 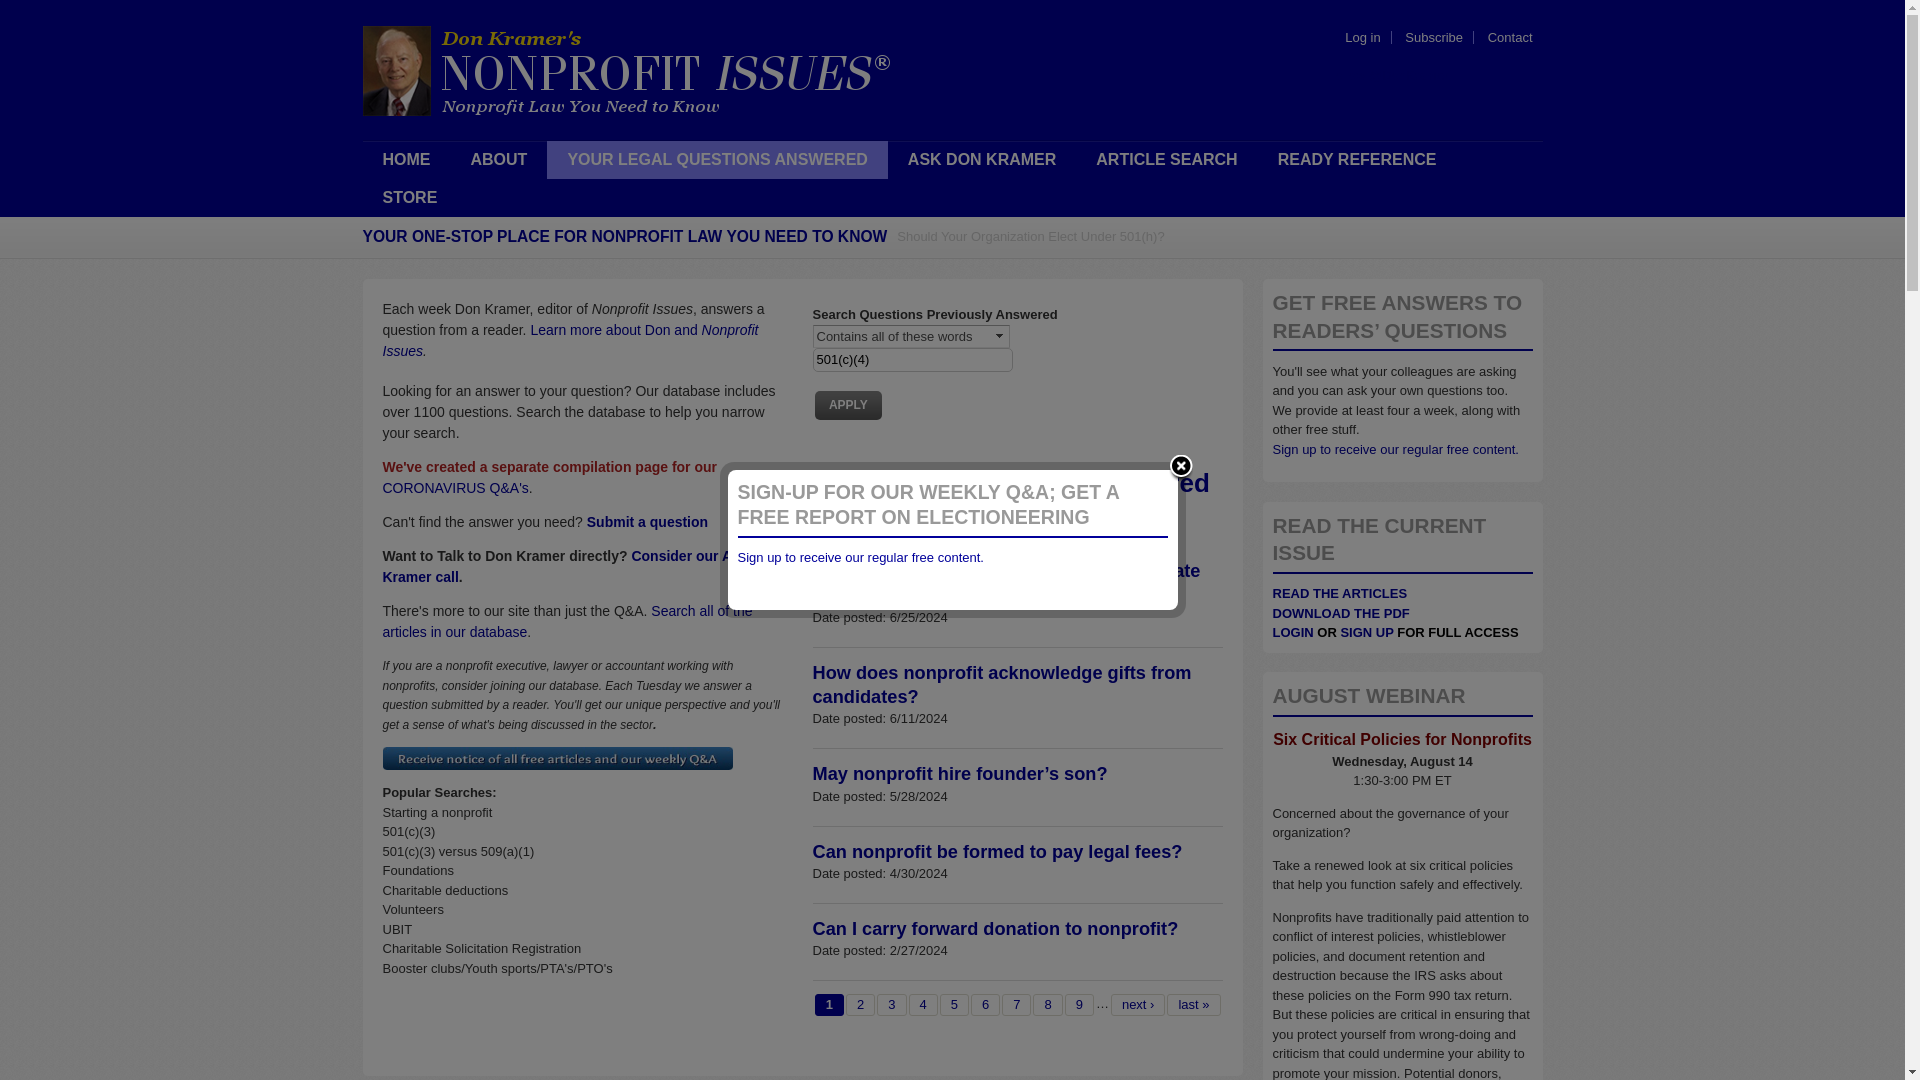 What do you see at coordinates (860, 1004) in the screenshot?
I see `Go to page 2` at bounding box center [860, 1004].